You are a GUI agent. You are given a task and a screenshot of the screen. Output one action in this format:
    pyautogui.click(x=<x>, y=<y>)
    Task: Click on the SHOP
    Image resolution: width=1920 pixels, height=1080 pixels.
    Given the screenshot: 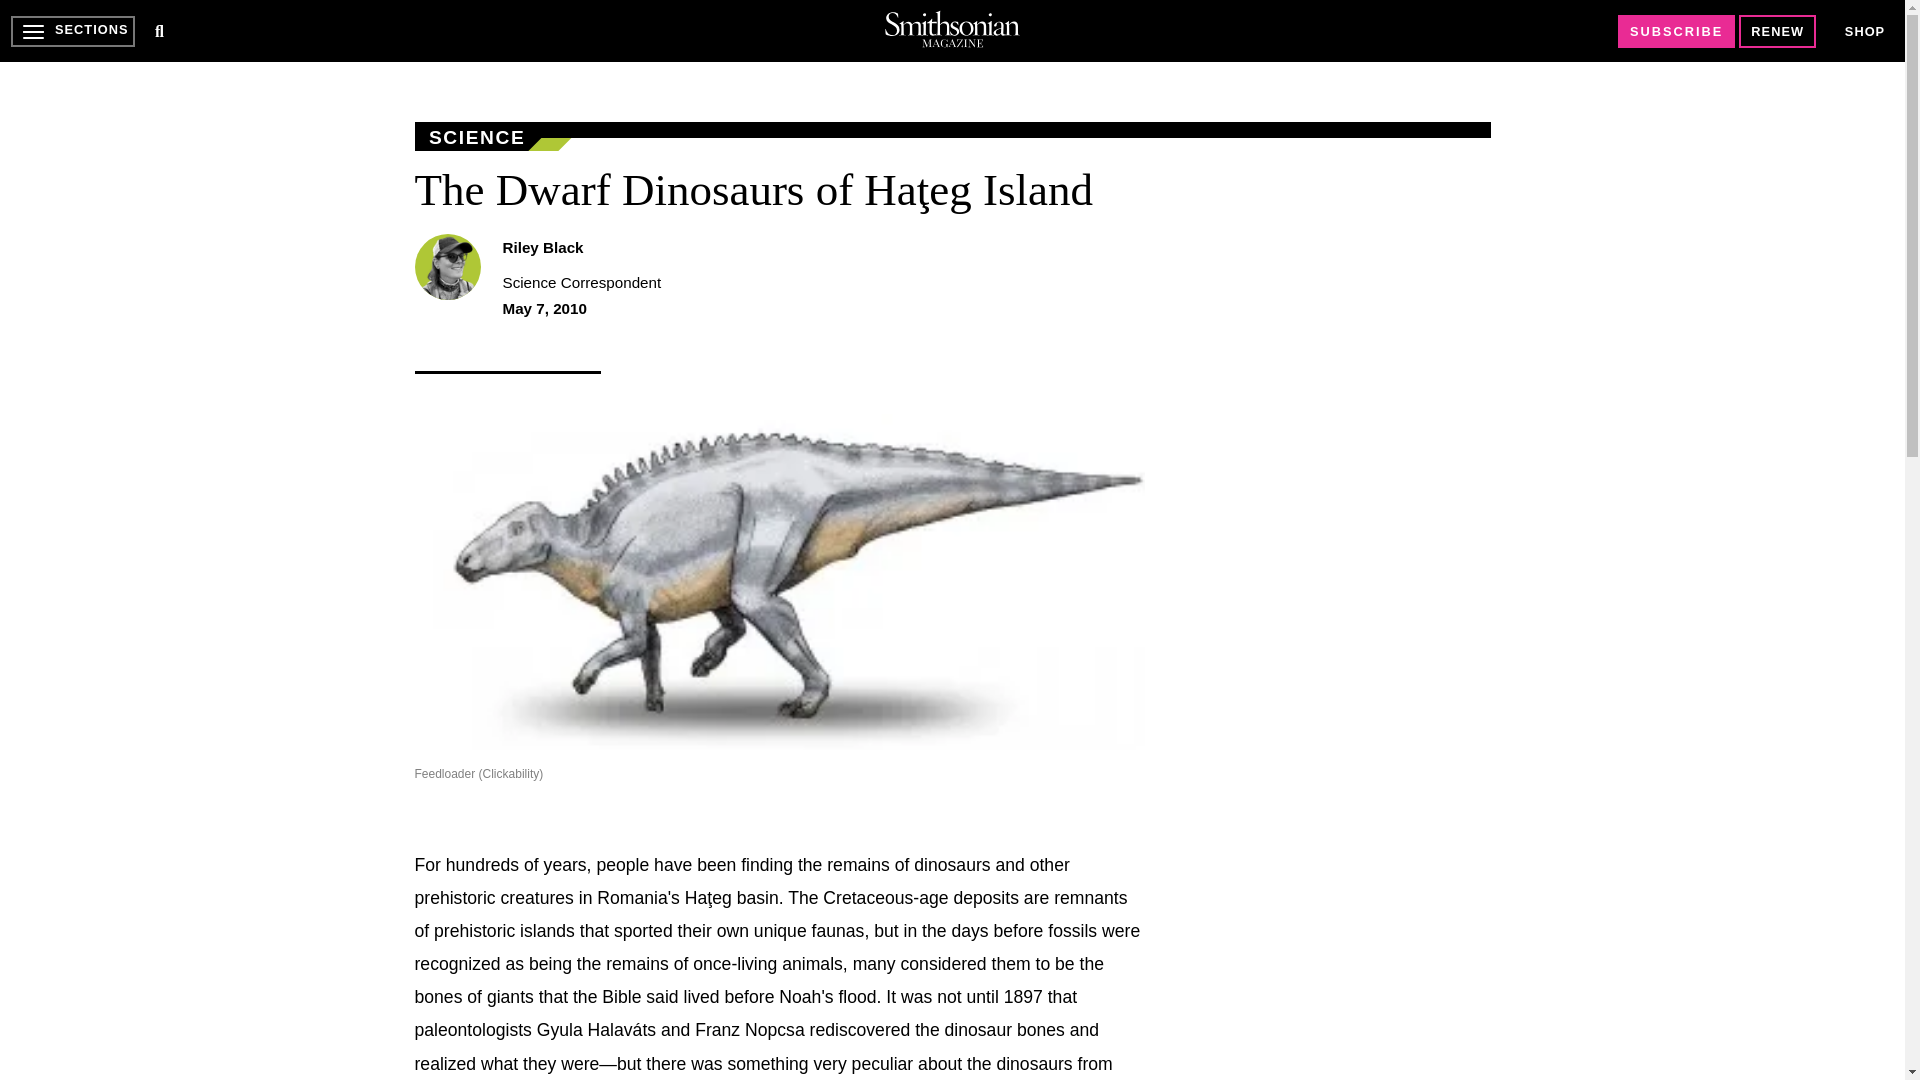 What is the action you would take?
    pyautogui.click(x=1864, y=32)
    